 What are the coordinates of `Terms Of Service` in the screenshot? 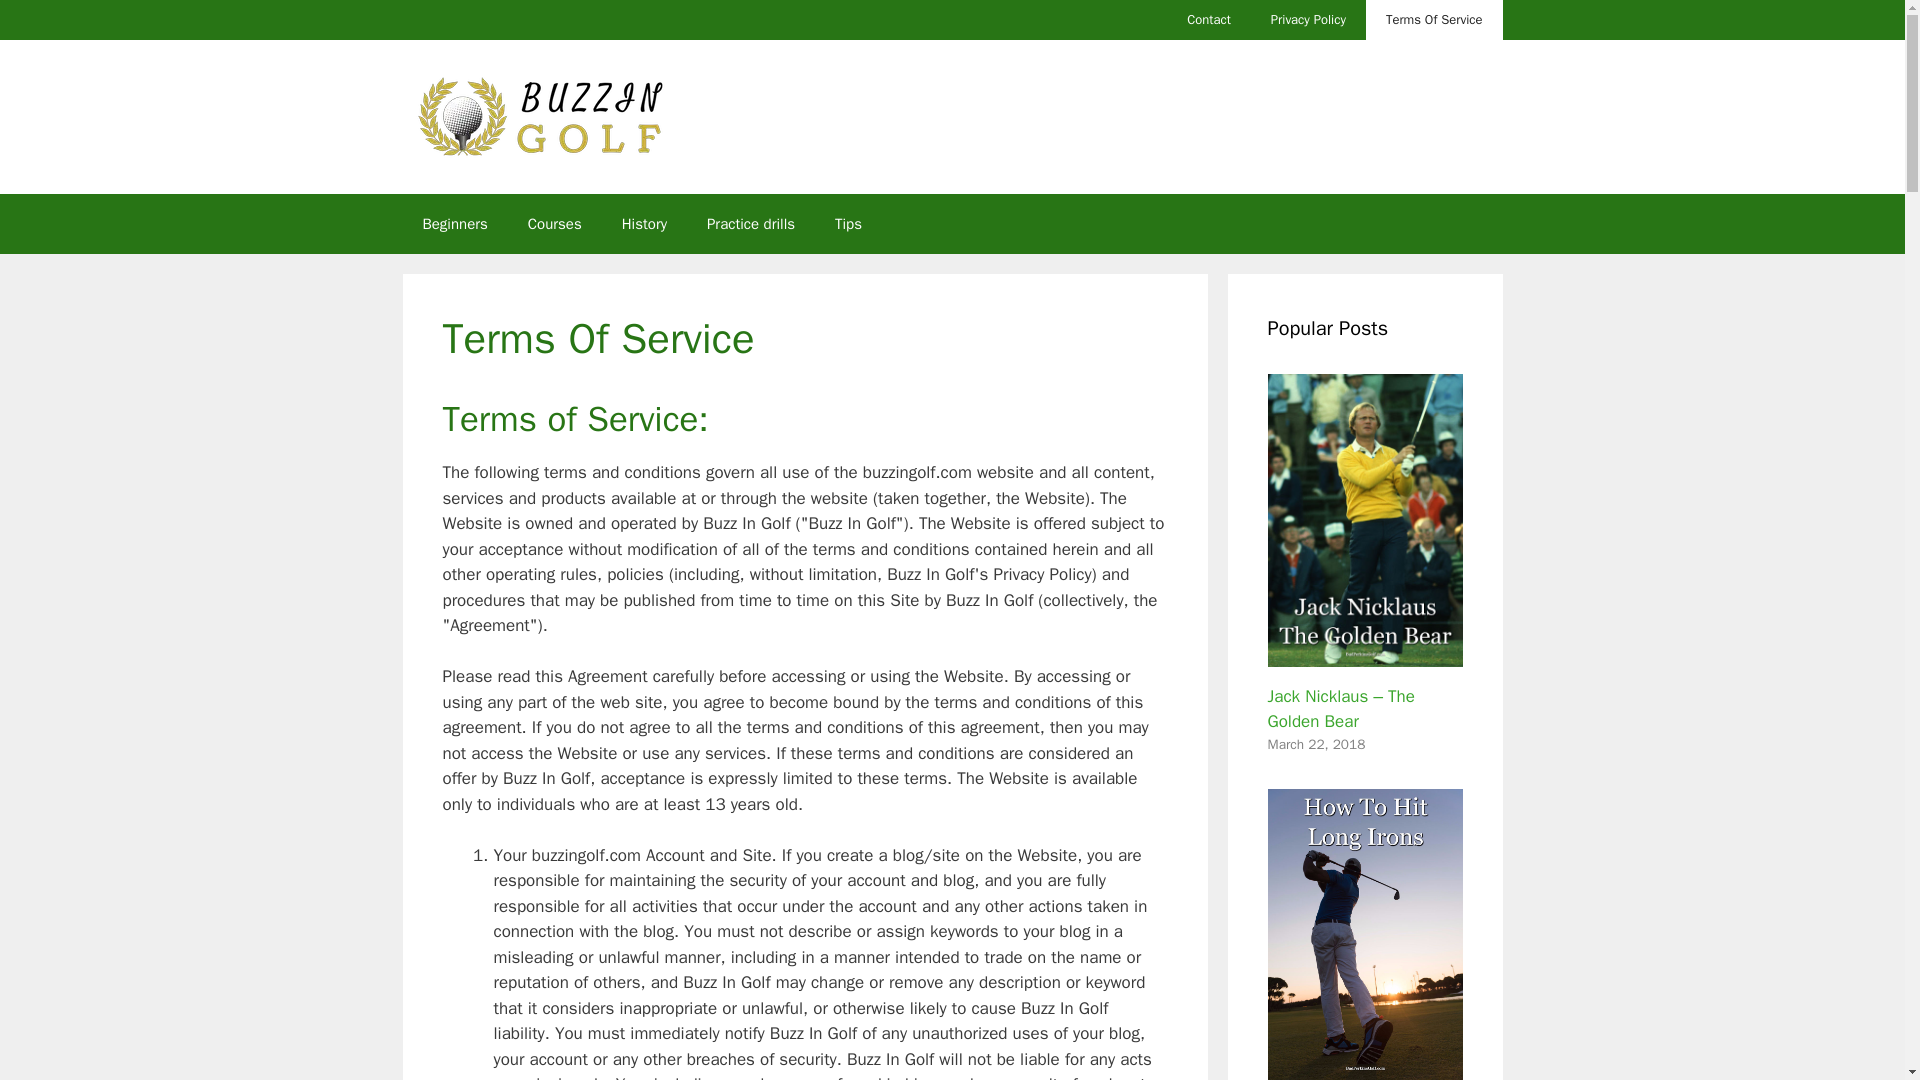 It's located at (1434, 20).